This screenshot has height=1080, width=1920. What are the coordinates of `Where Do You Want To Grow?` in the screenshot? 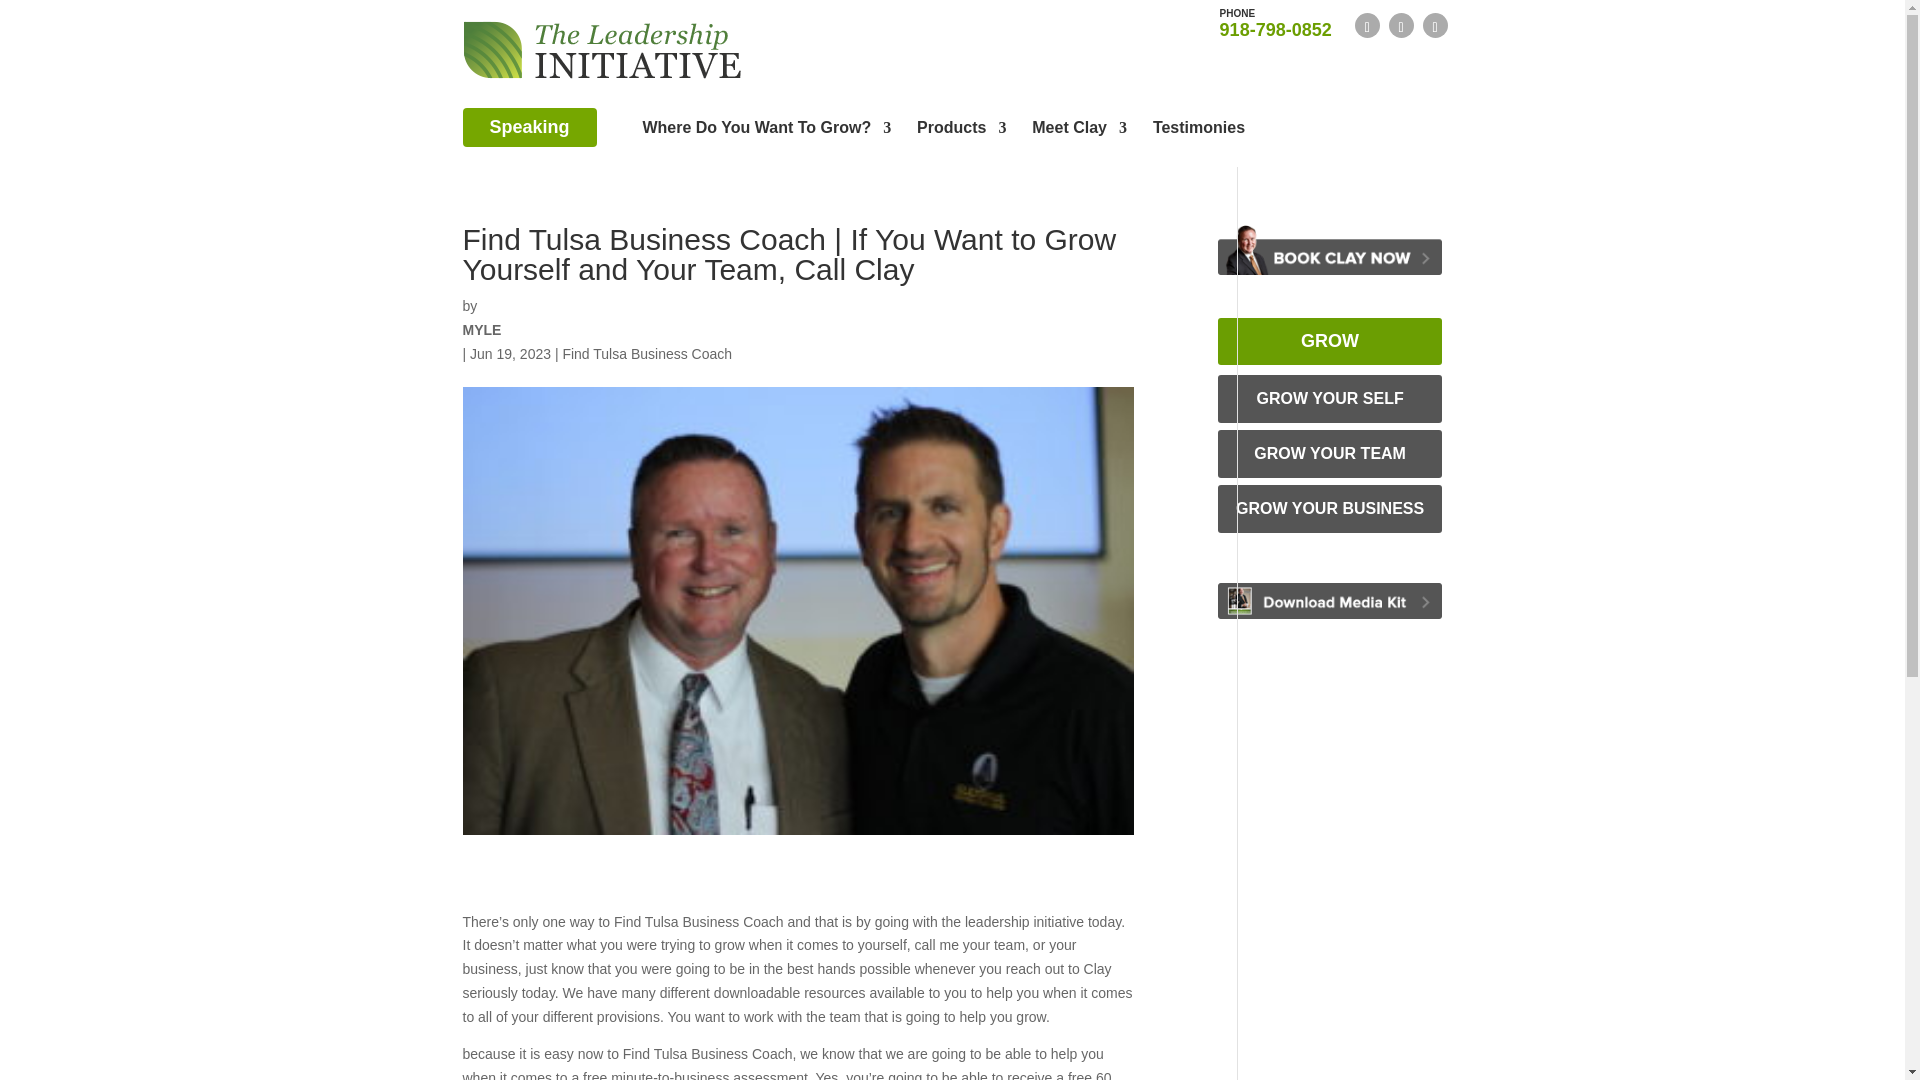 It's located at (1080, 130).